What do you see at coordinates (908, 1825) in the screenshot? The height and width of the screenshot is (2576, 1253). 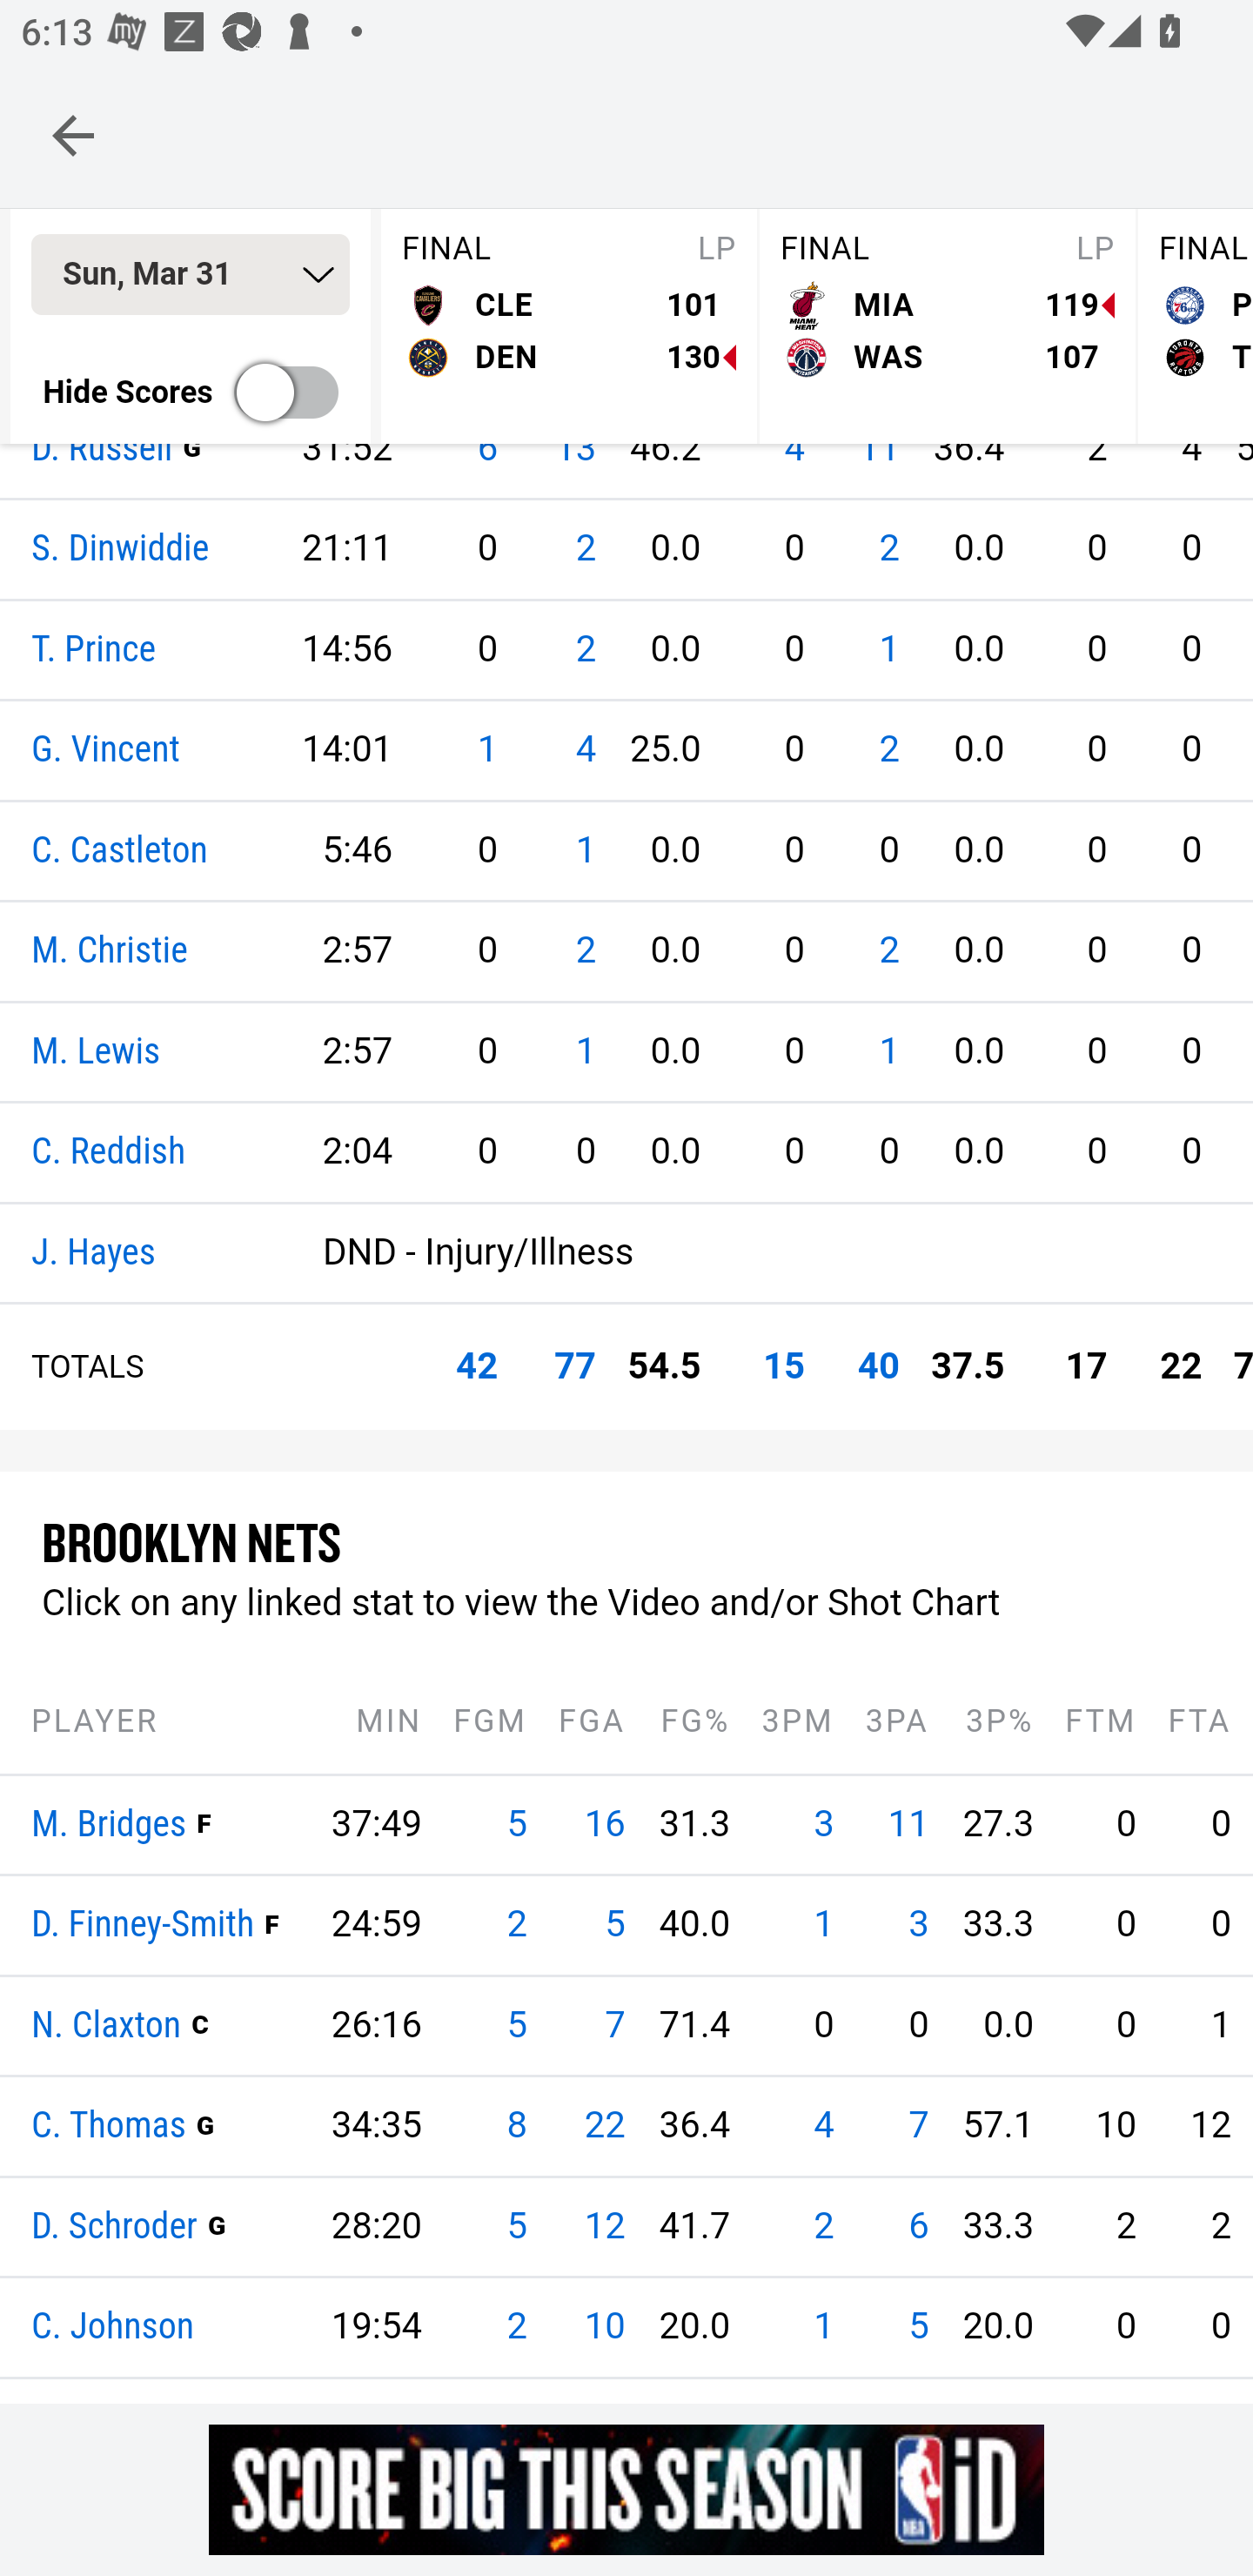 I see `11` at bounding box center [908, 1825].